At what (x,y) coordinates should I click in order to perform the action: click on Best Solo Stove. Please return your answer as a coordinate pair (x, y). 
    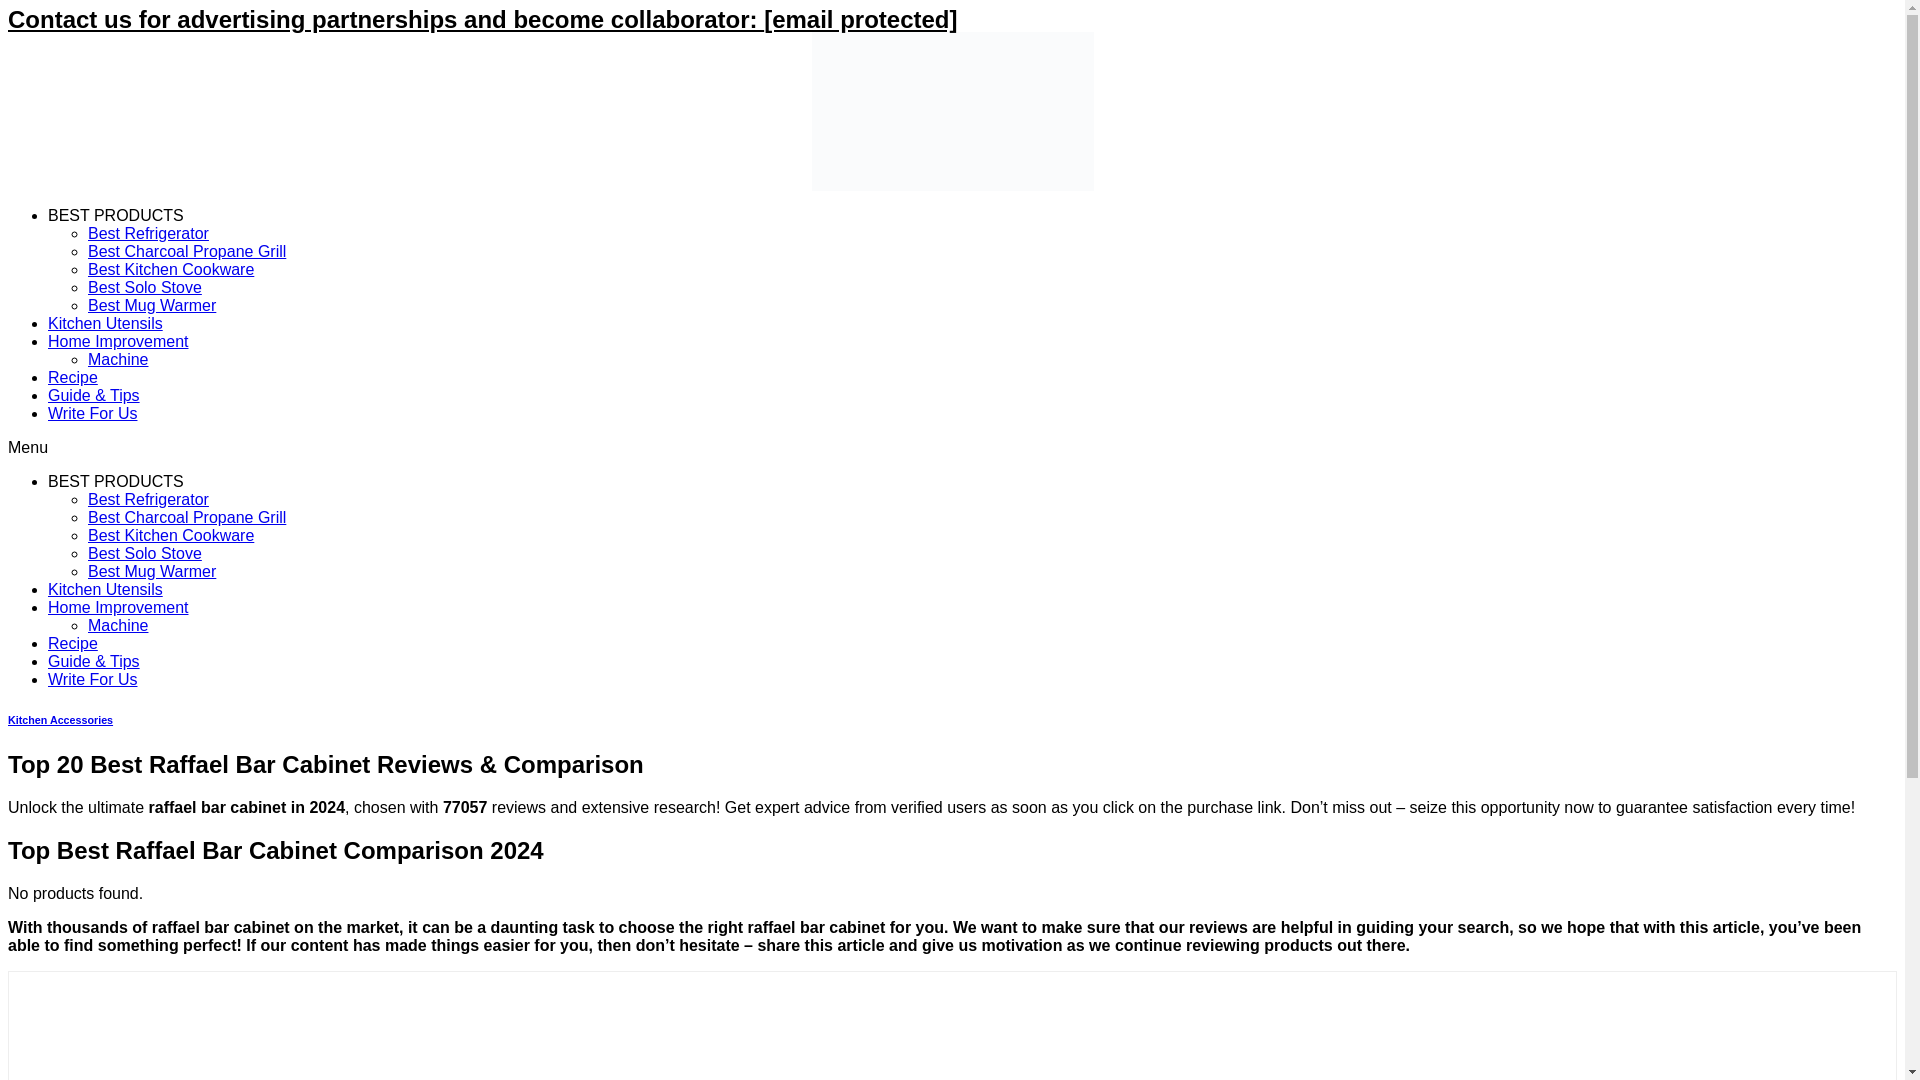
    Looking at the image, I should click on (144, 553).